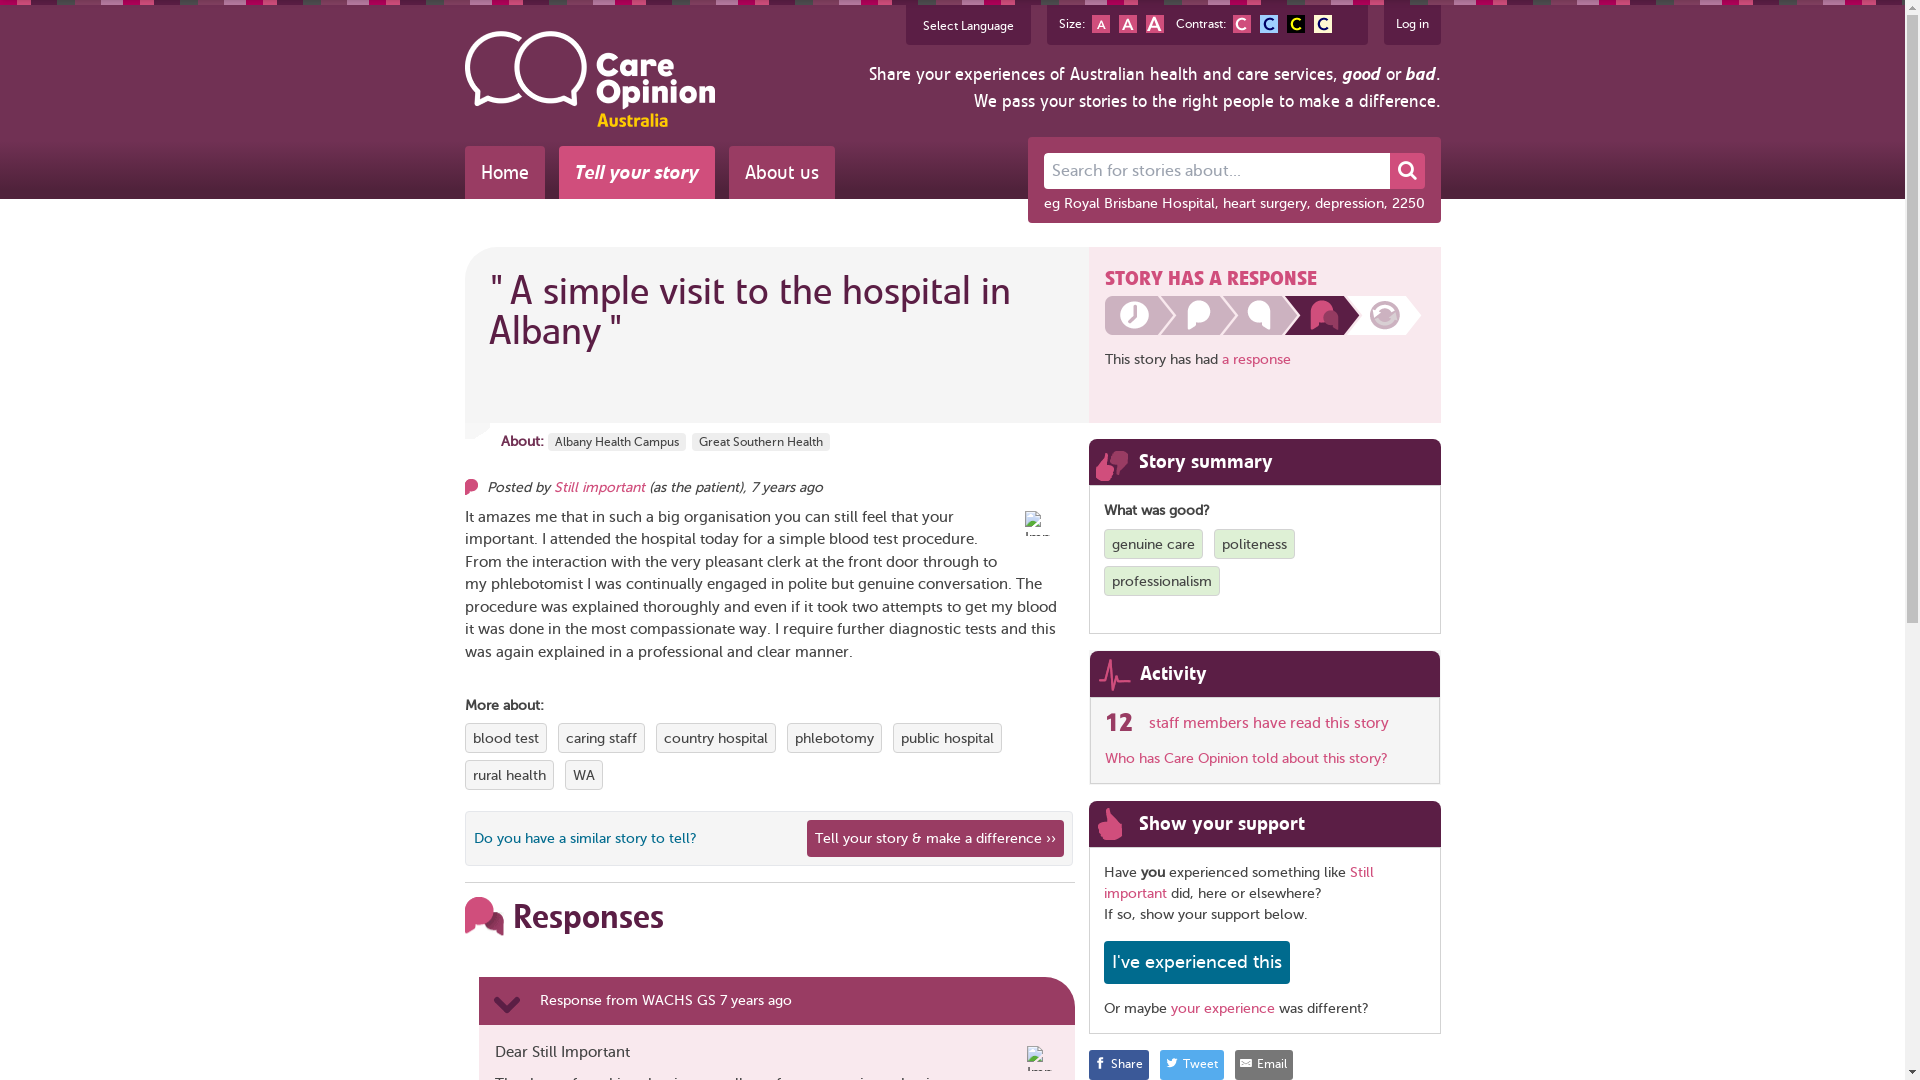  Describe the element at coordinates (1269, 24) in the screenshot. I see `Blue` at that location.